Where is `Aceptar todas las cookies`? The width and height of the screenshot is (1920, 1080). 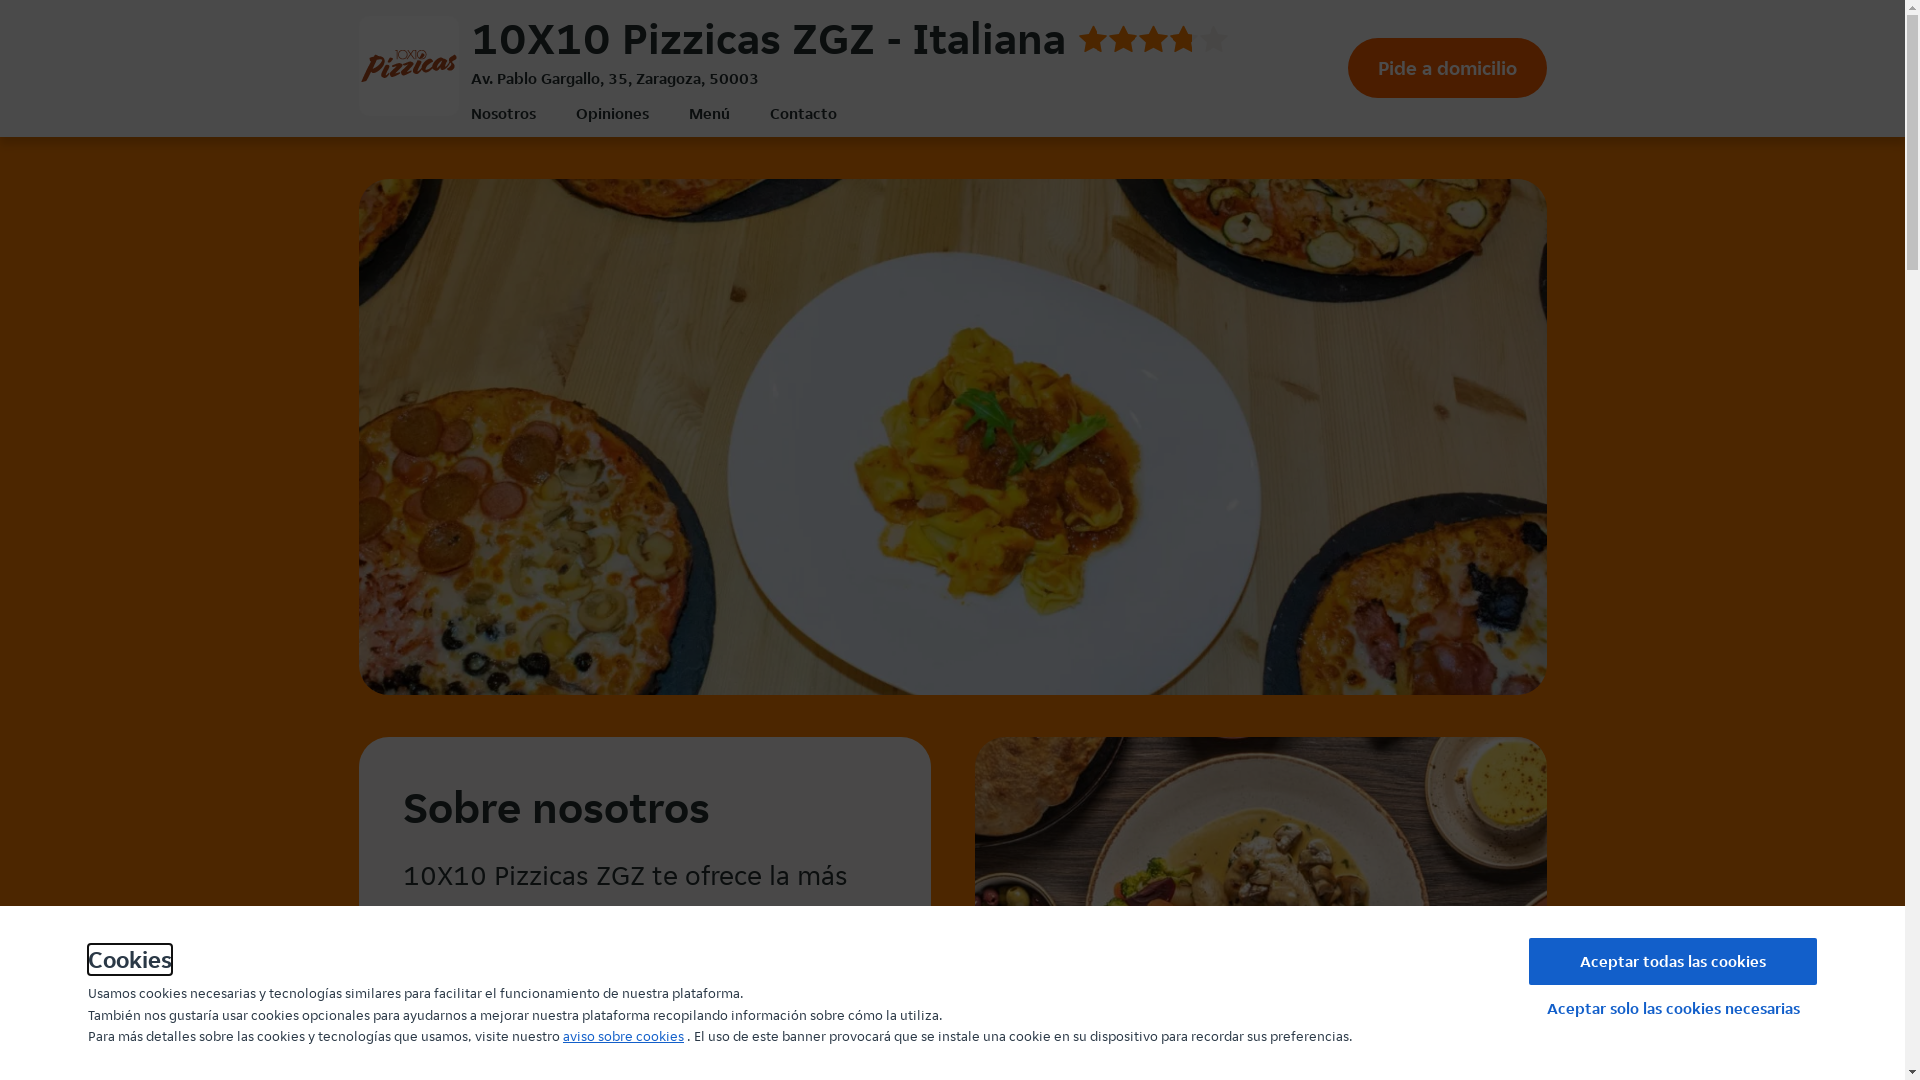 Aceptar todas las cookies is located at coordinates (1673, 962).